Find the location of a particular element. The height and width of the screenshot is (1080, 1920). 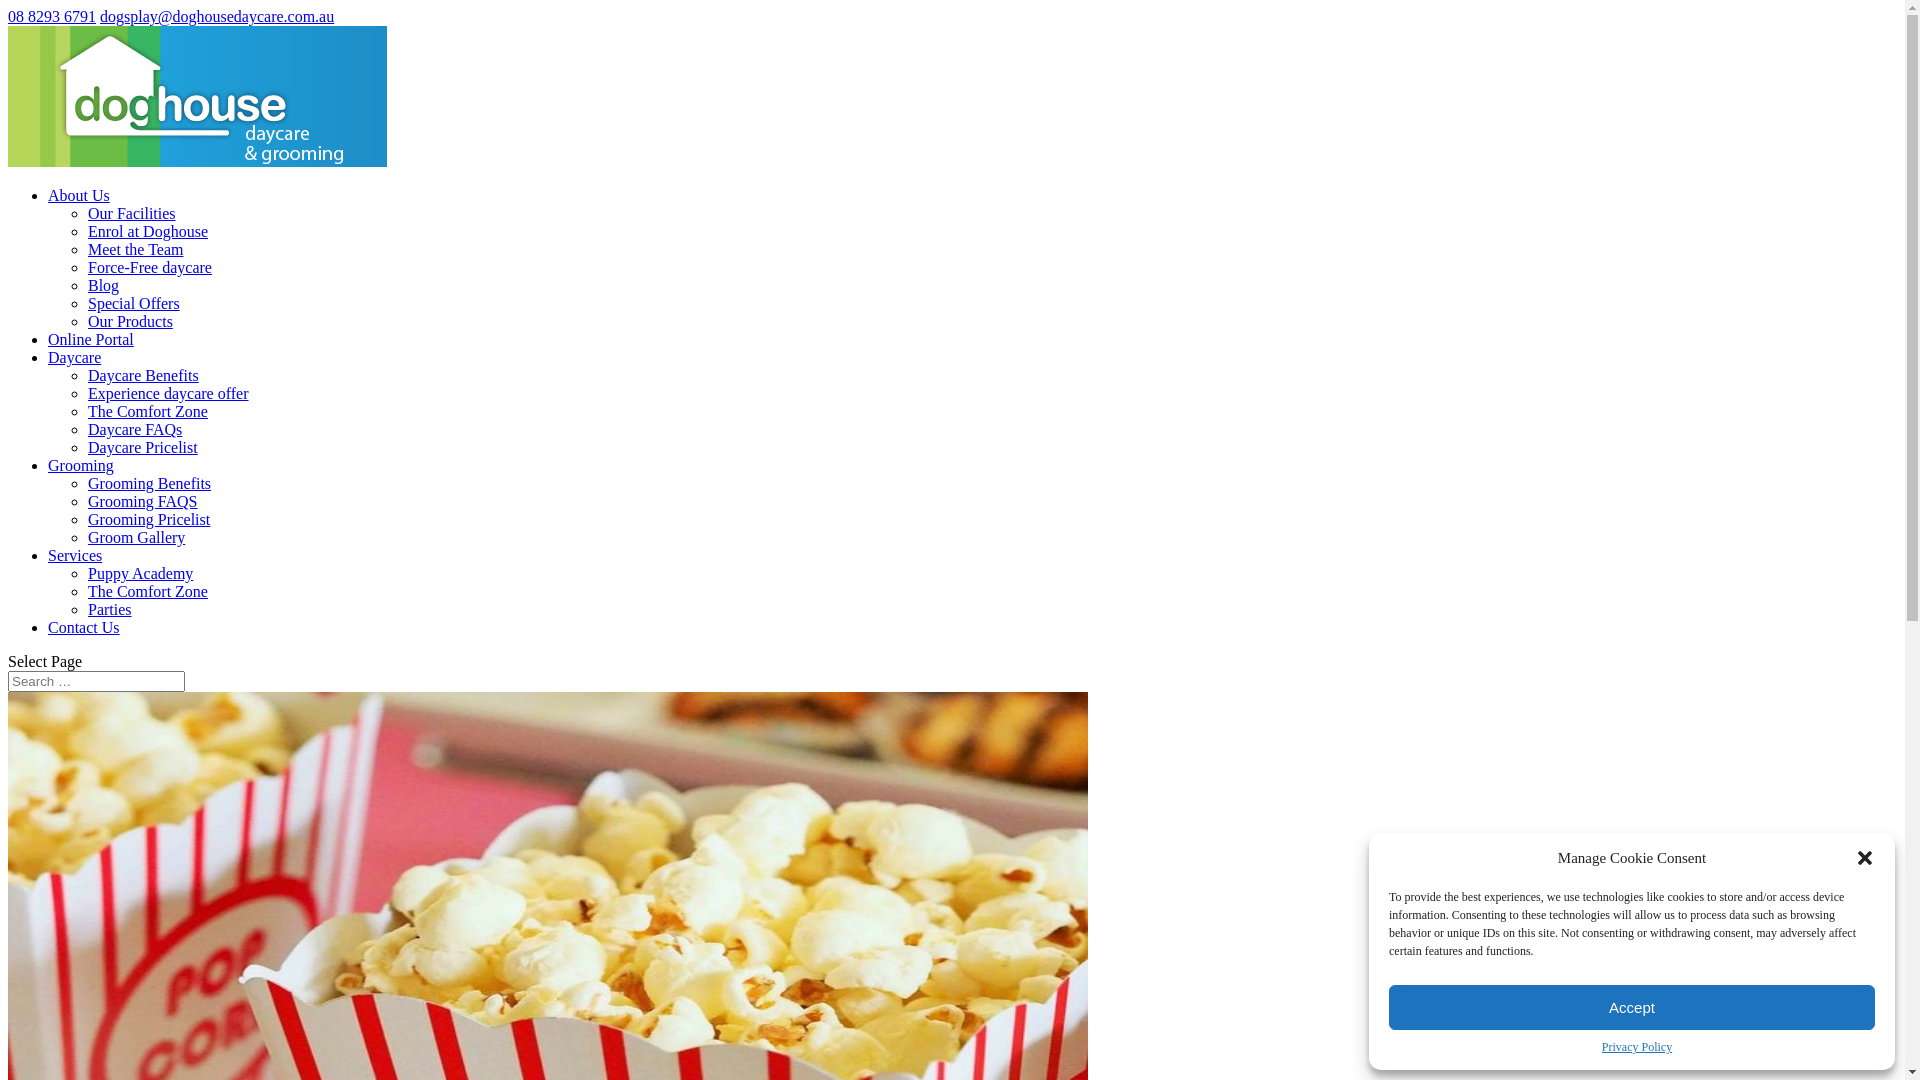

Parties is located at coordinates (110, 610).